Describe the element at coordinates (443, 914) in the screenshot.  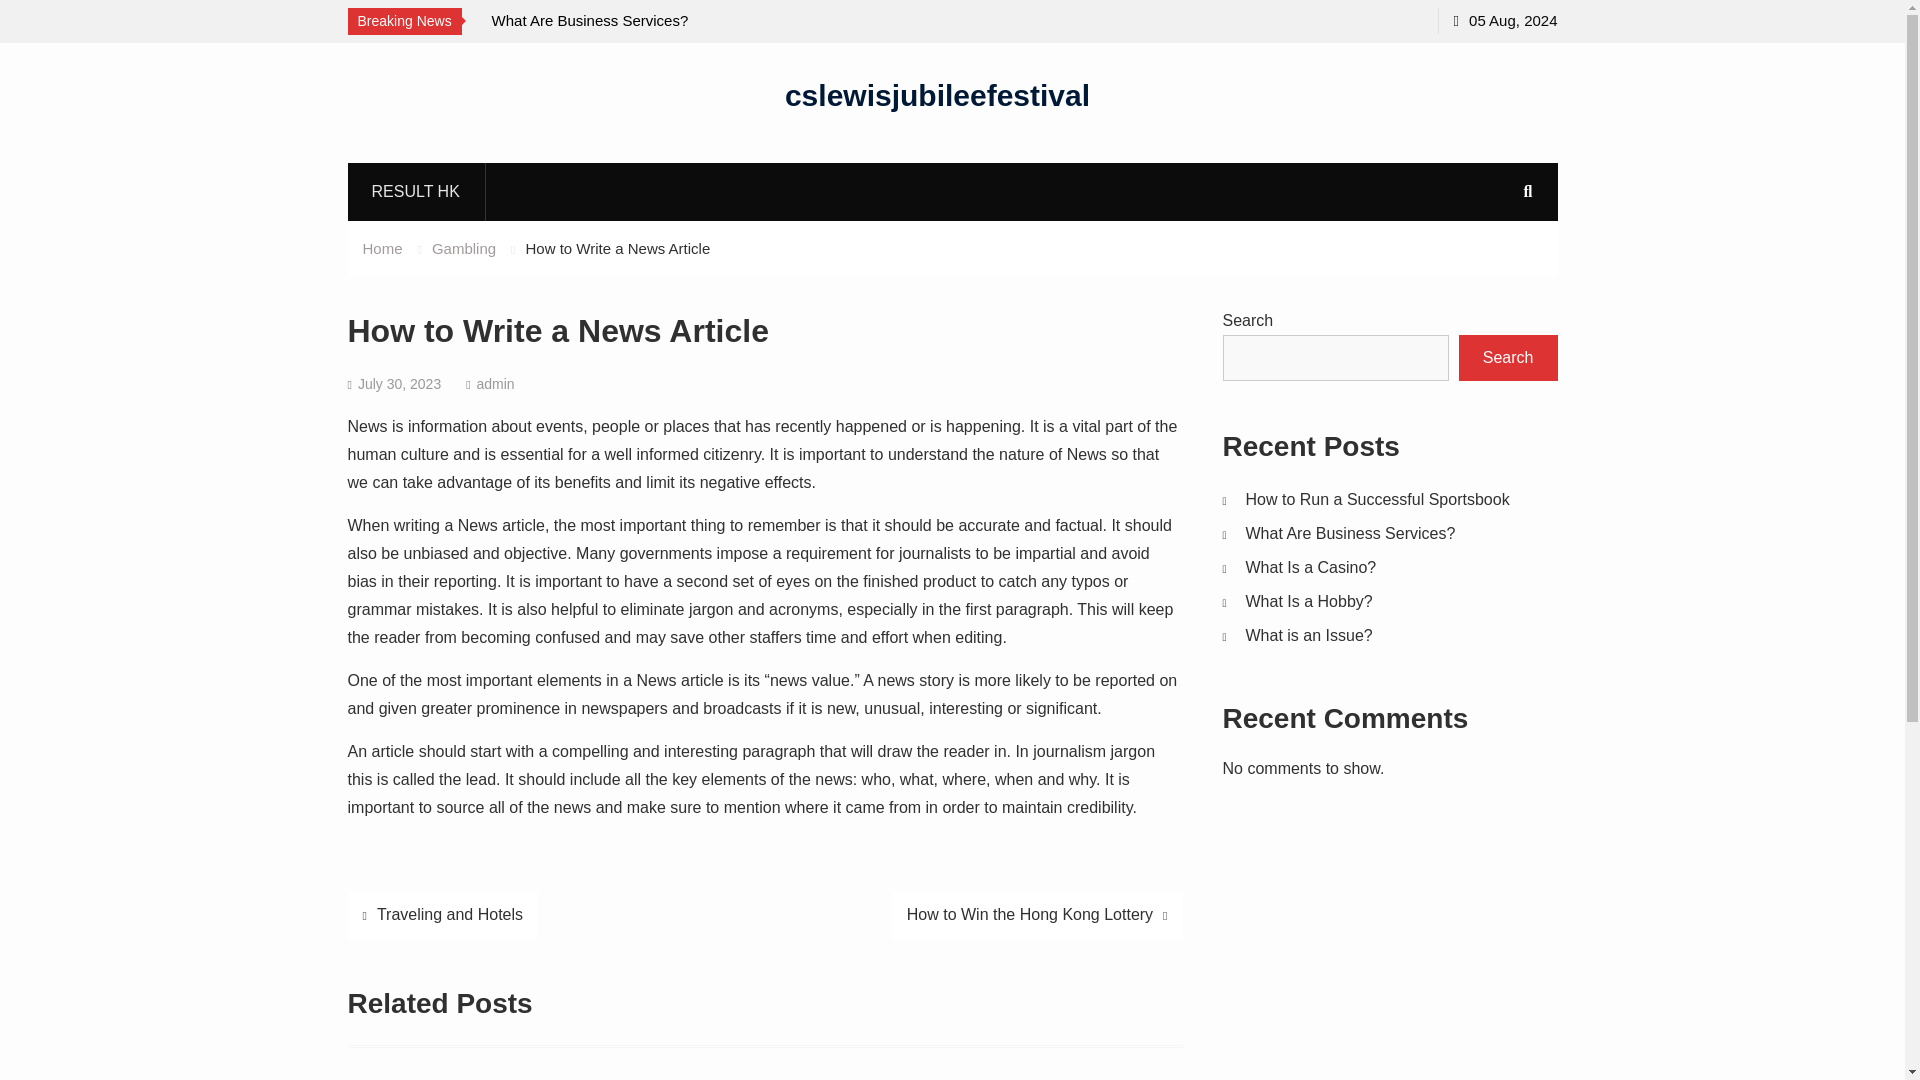
I see `Traveling and Hotels` at that location.